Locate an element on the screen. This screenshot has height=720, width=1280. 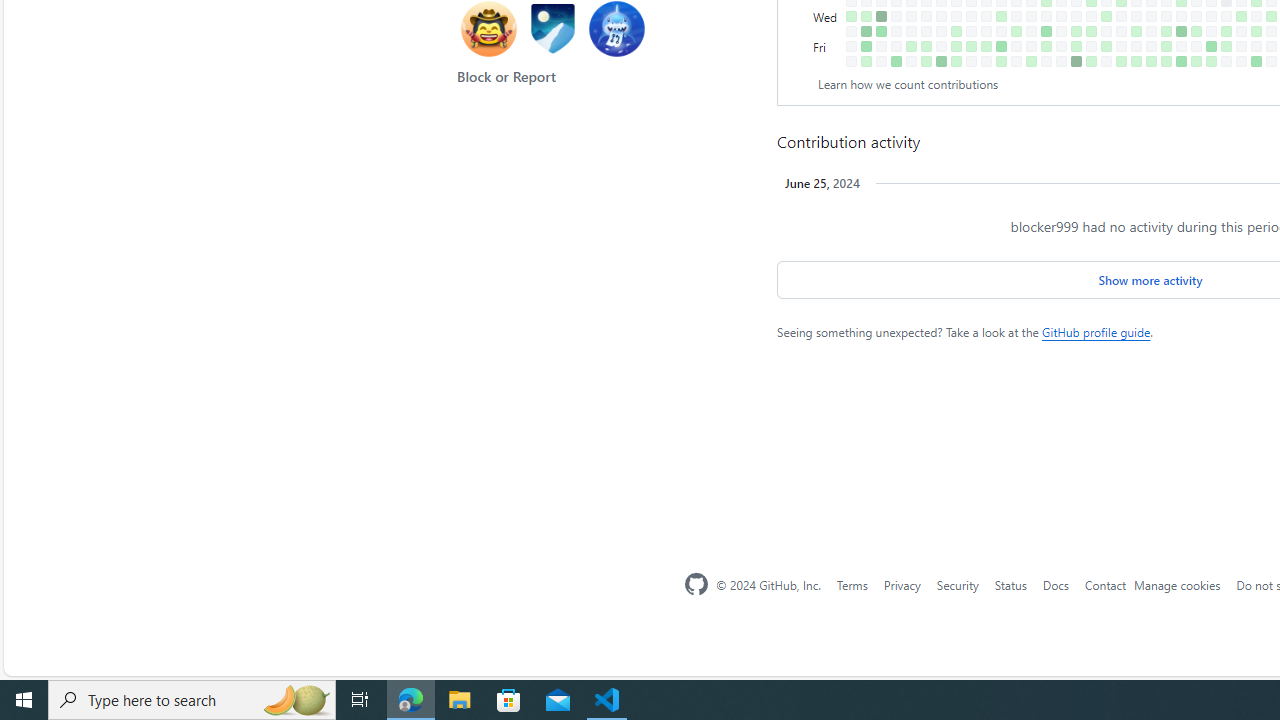
No contributions on April 17th. is located at coordinates (1076, 16).